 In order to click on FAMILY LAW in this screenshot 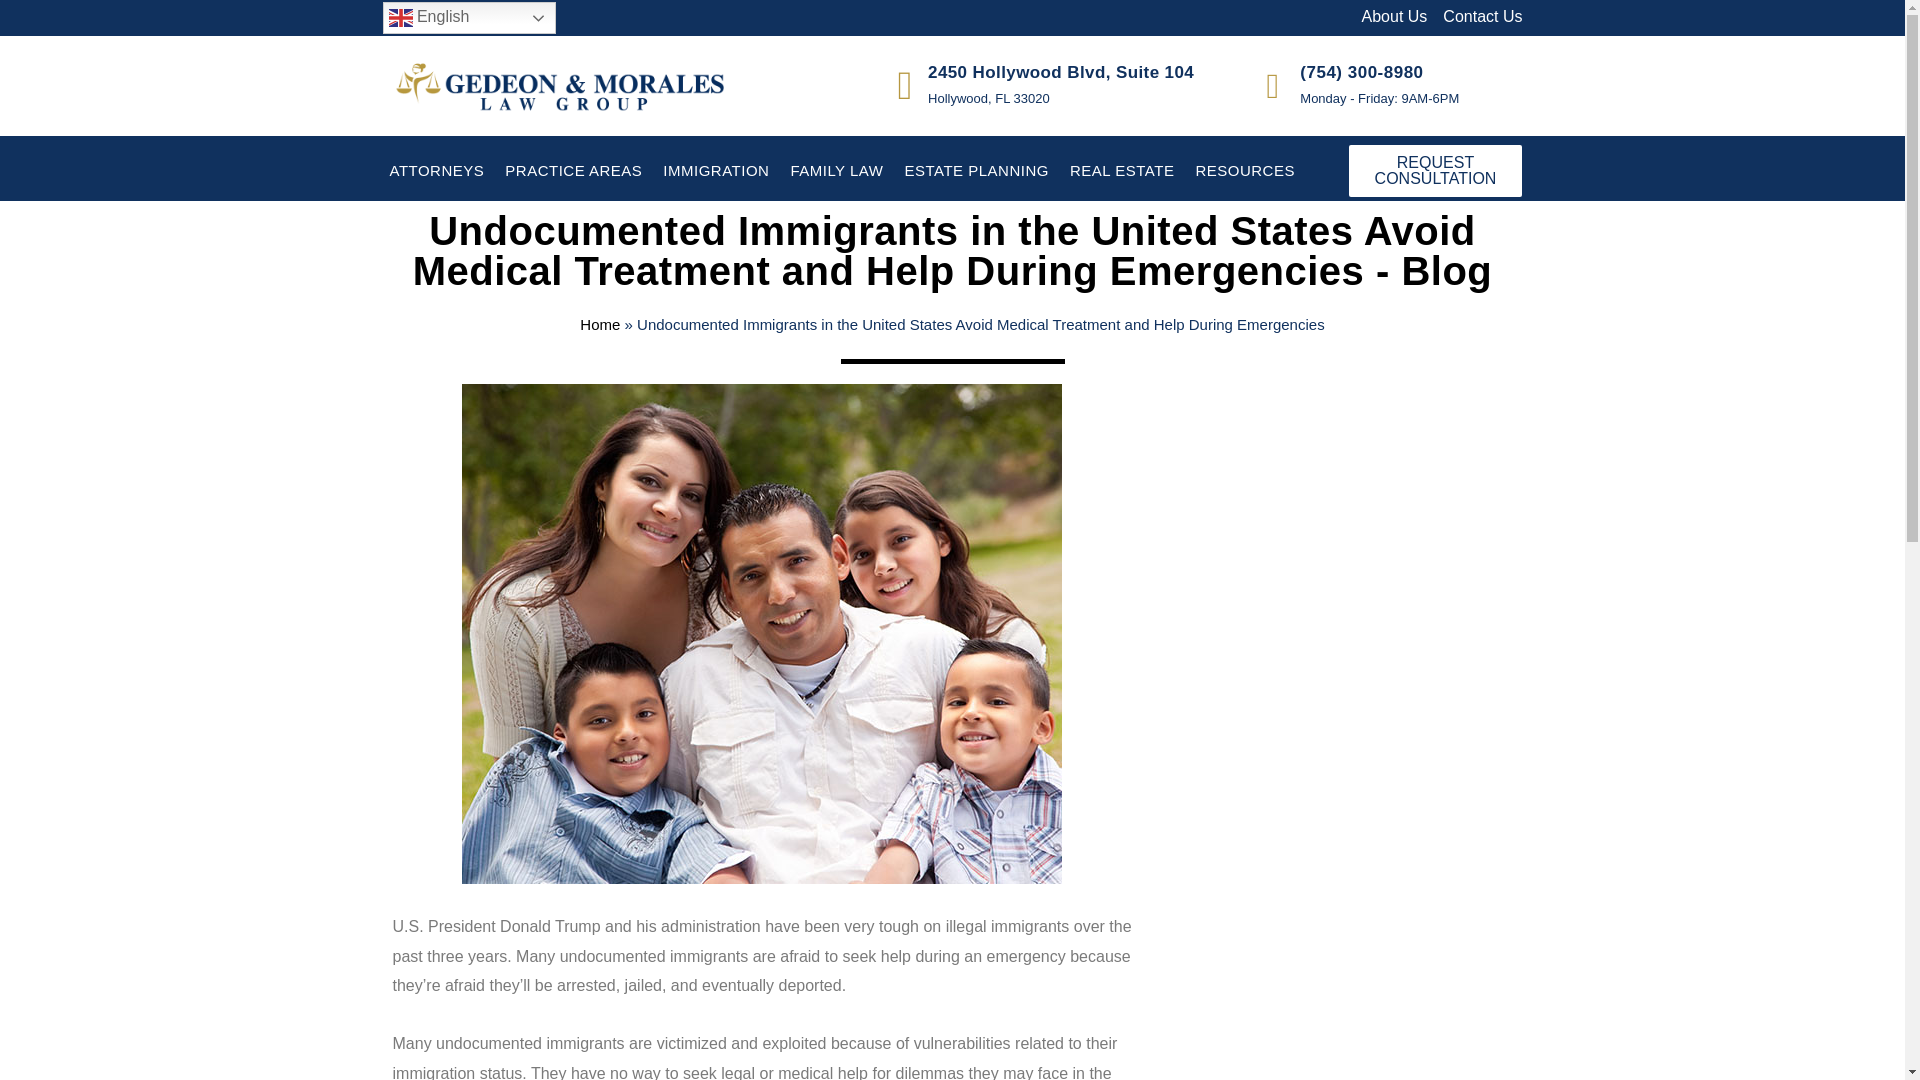, I will do `click(836, 170)`.